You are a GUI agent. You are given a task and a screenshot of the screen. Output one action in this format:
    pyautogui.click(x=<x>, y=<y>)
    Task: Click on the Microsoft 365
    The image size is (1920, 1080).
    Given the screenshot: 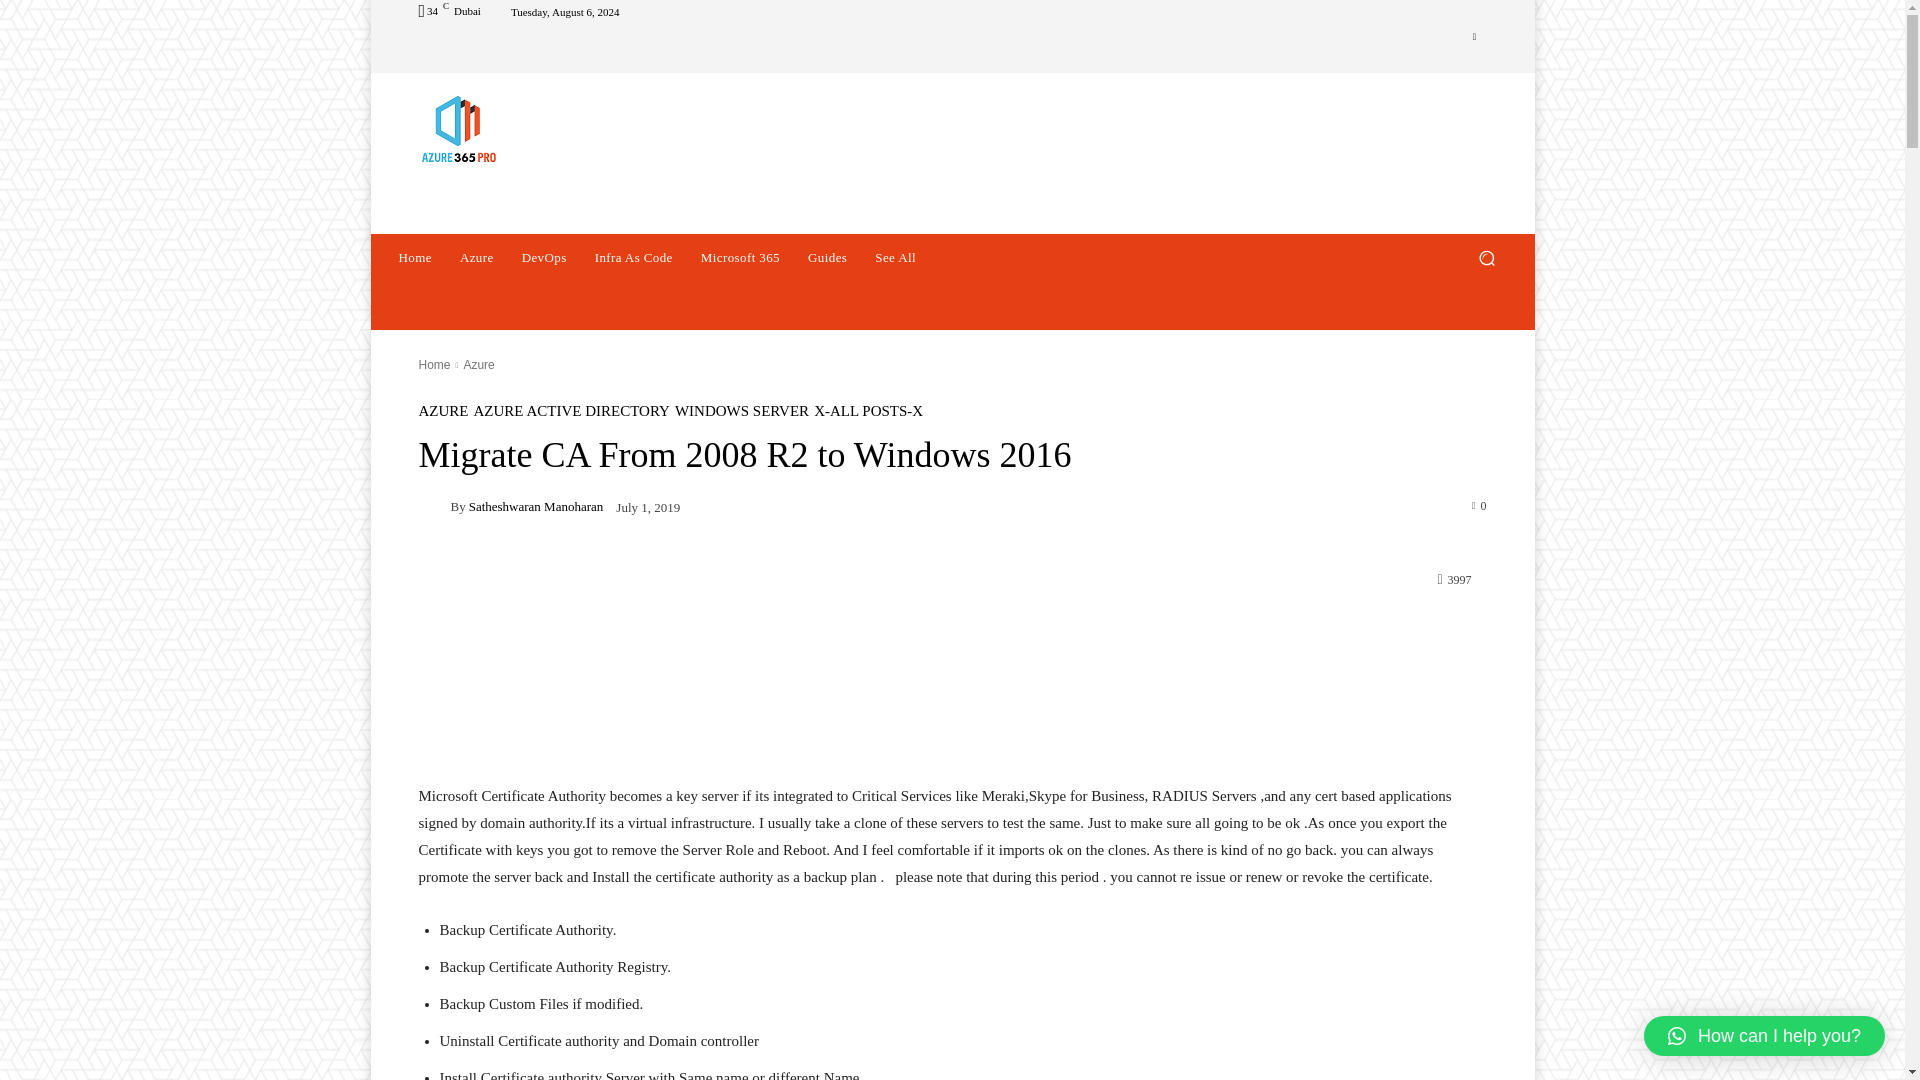 What is the action you would take?
    pyautogui.click(x=740, y=258)
    